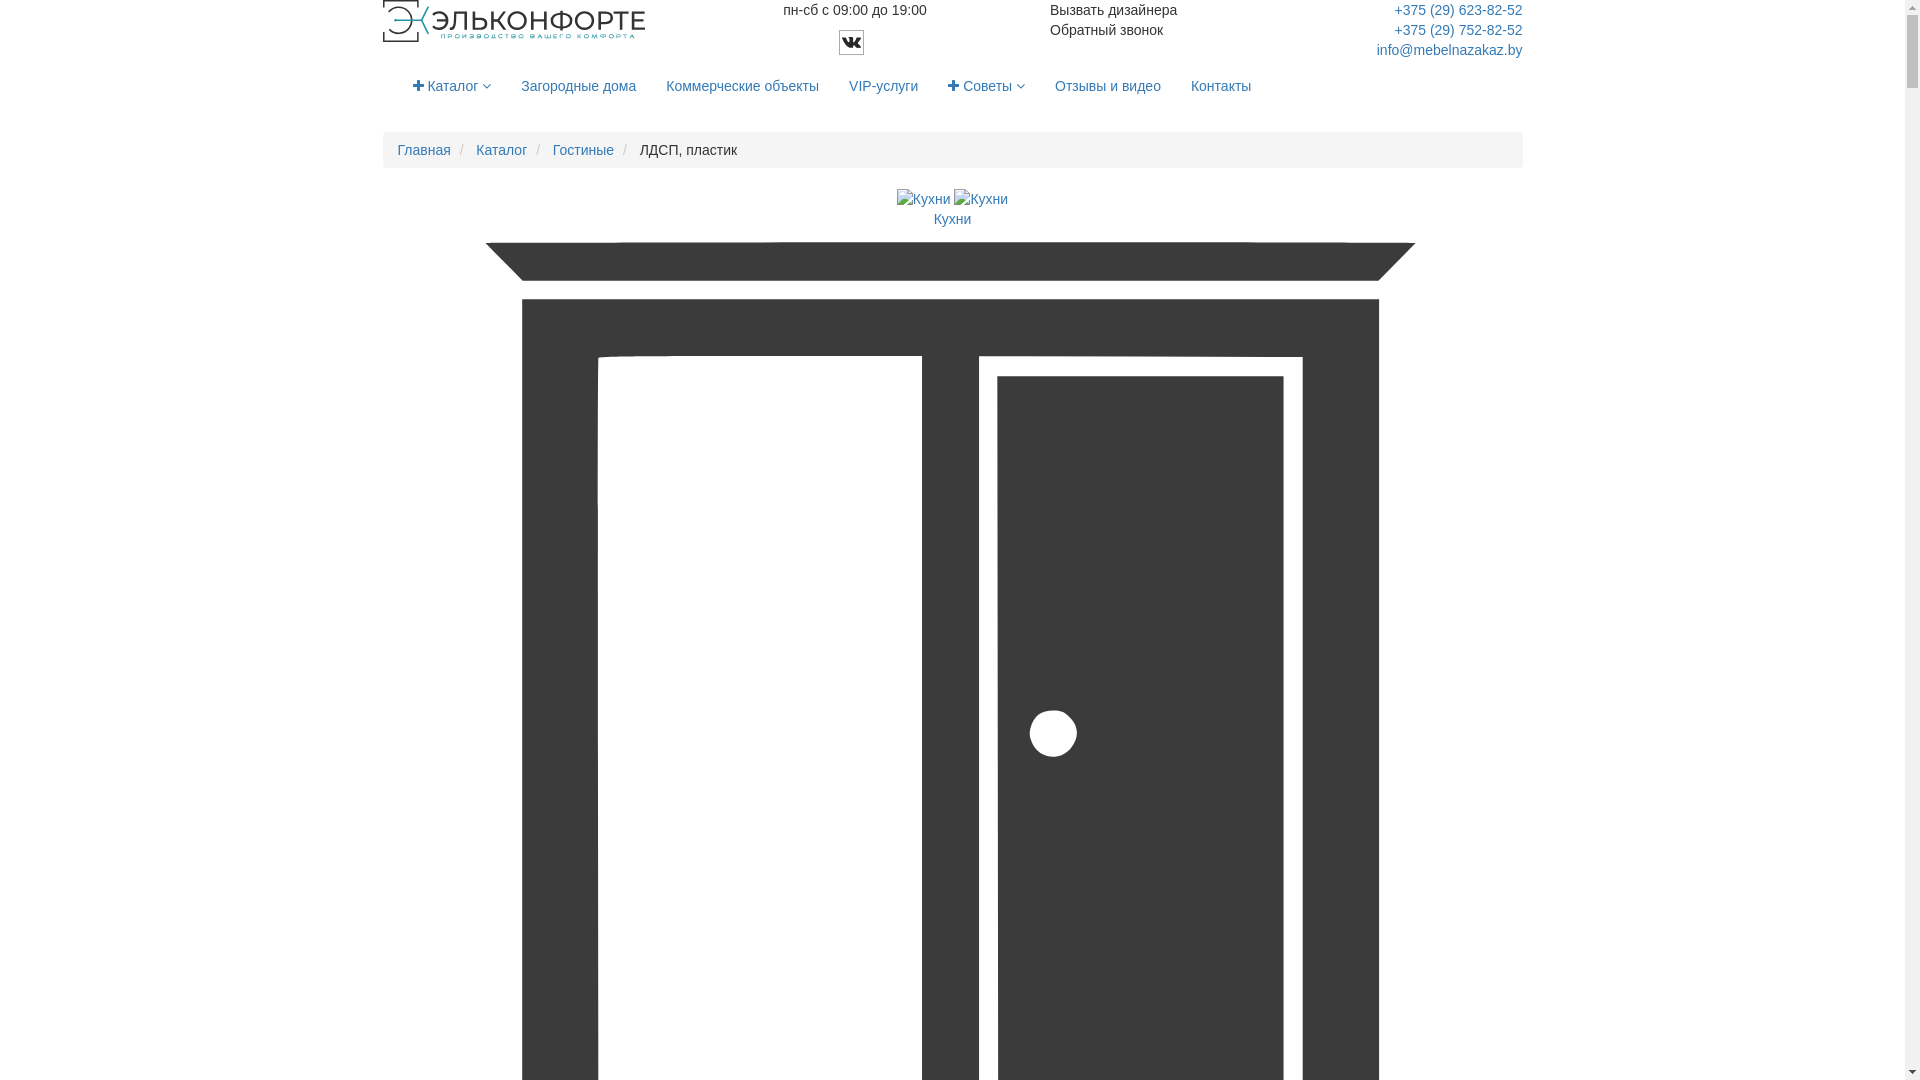 This screenshot has height=1080, width=1920. I want to click on info@mebelnazakaz.by, so click(1450, 50).